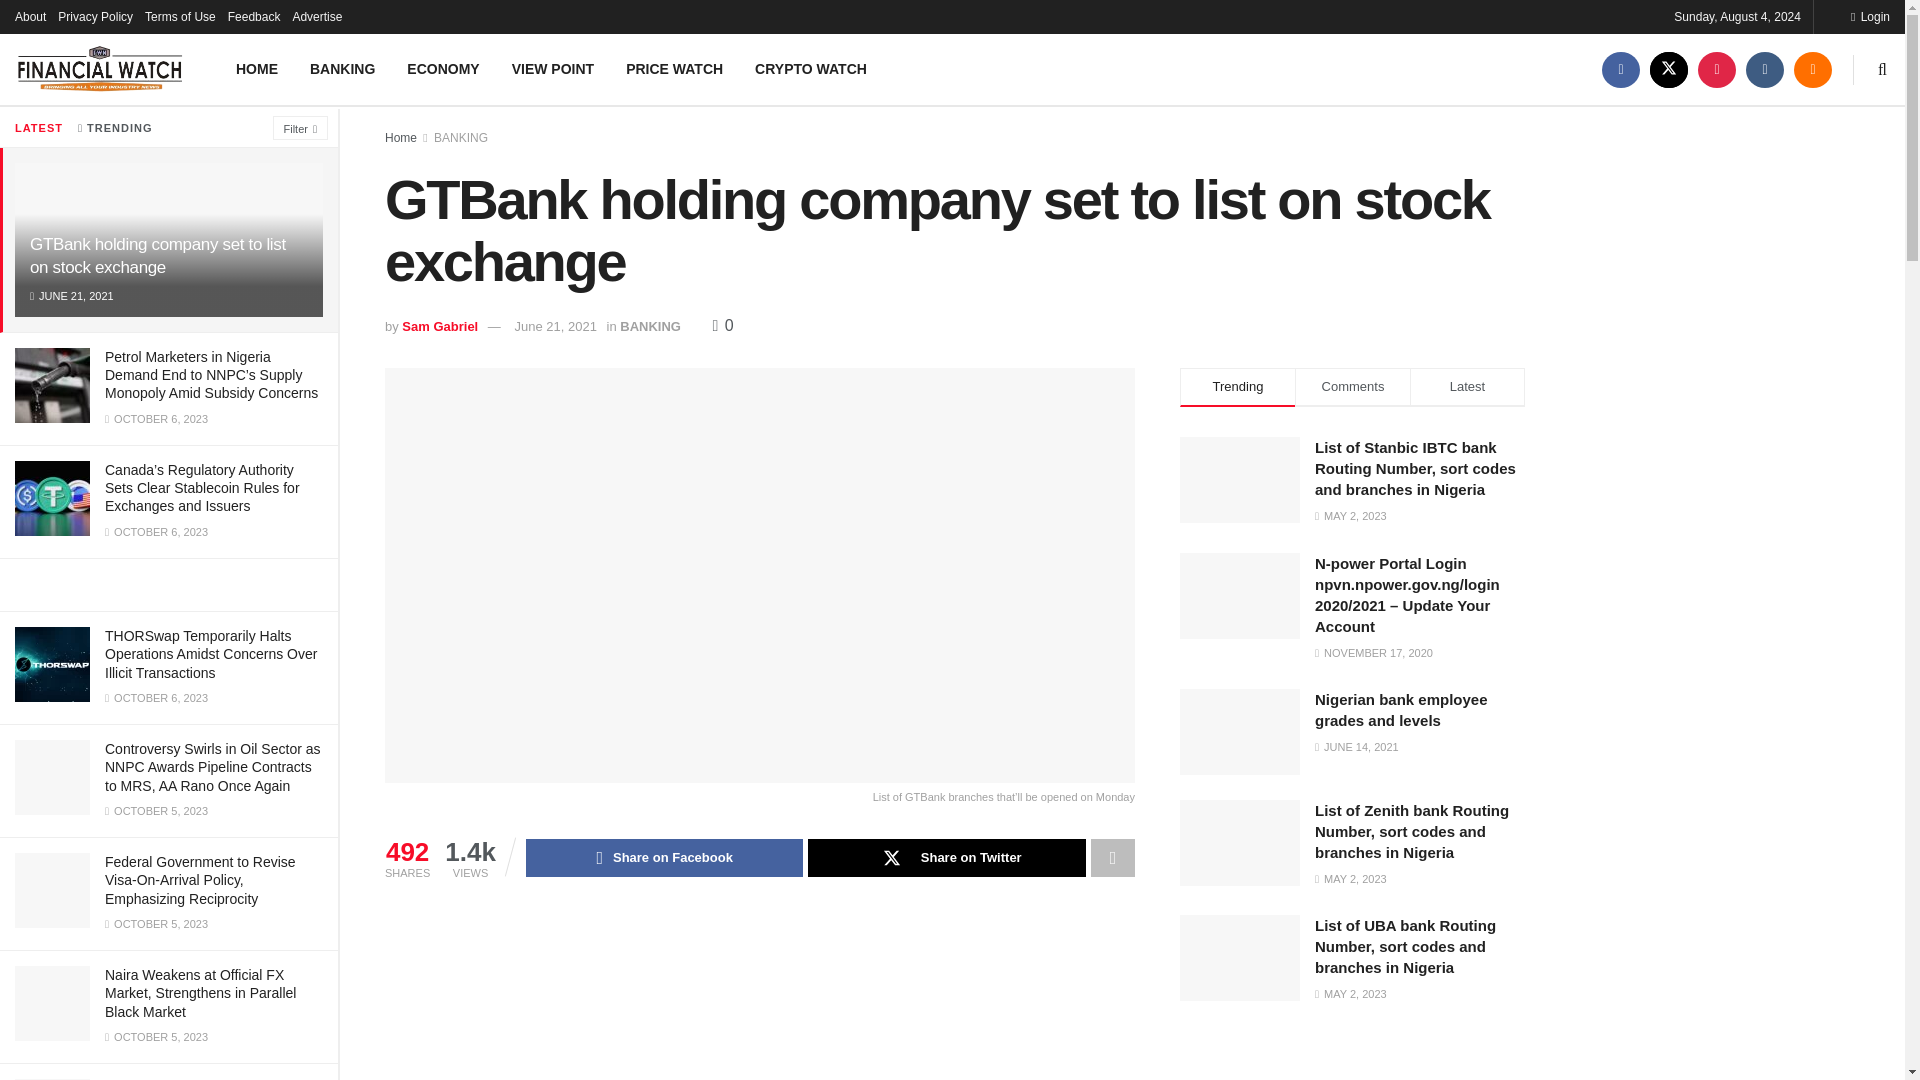  Describe the element at coordinates (158, 256) in the screenshot. I see `GTBank holding company set to list on stock exchange` at that location.